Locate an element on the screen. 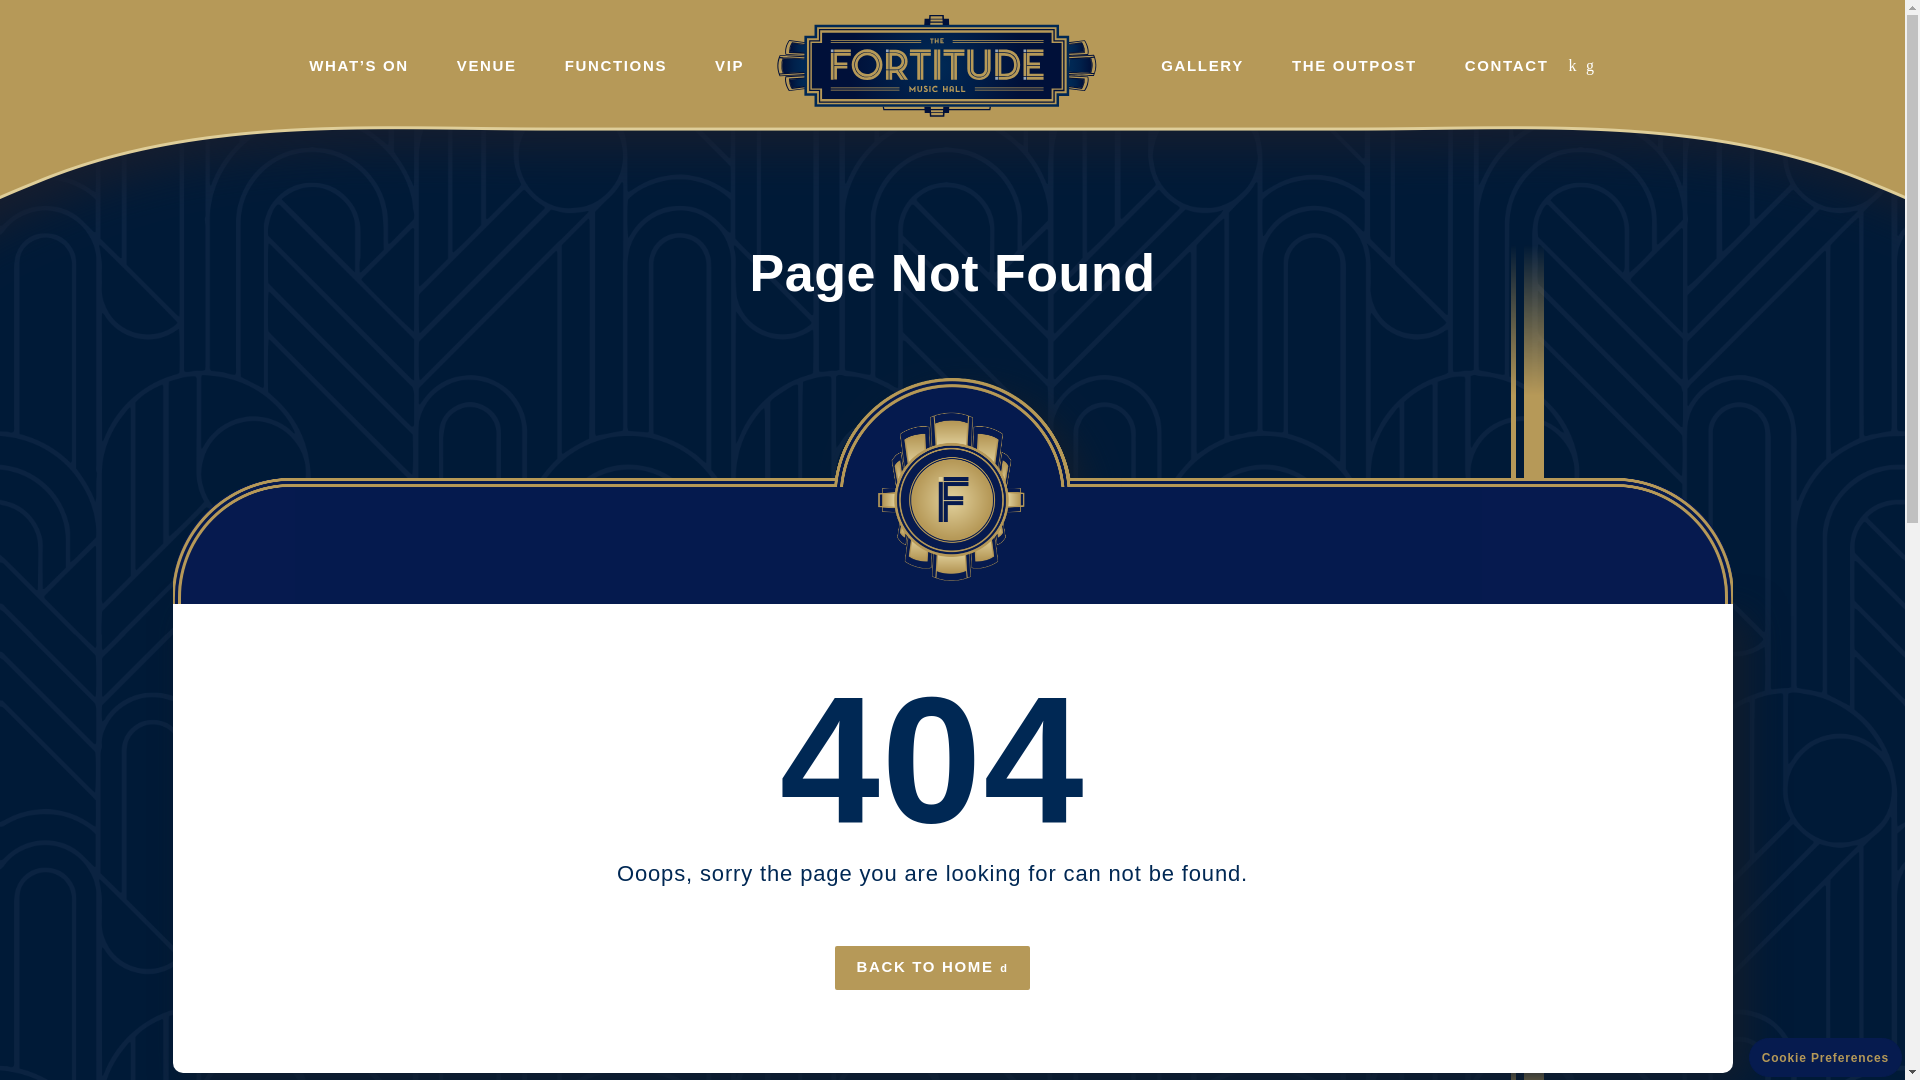 The height and width of the screenshot is (1080, 1920). BACK TO HOME is located at coordinates (932, 968).